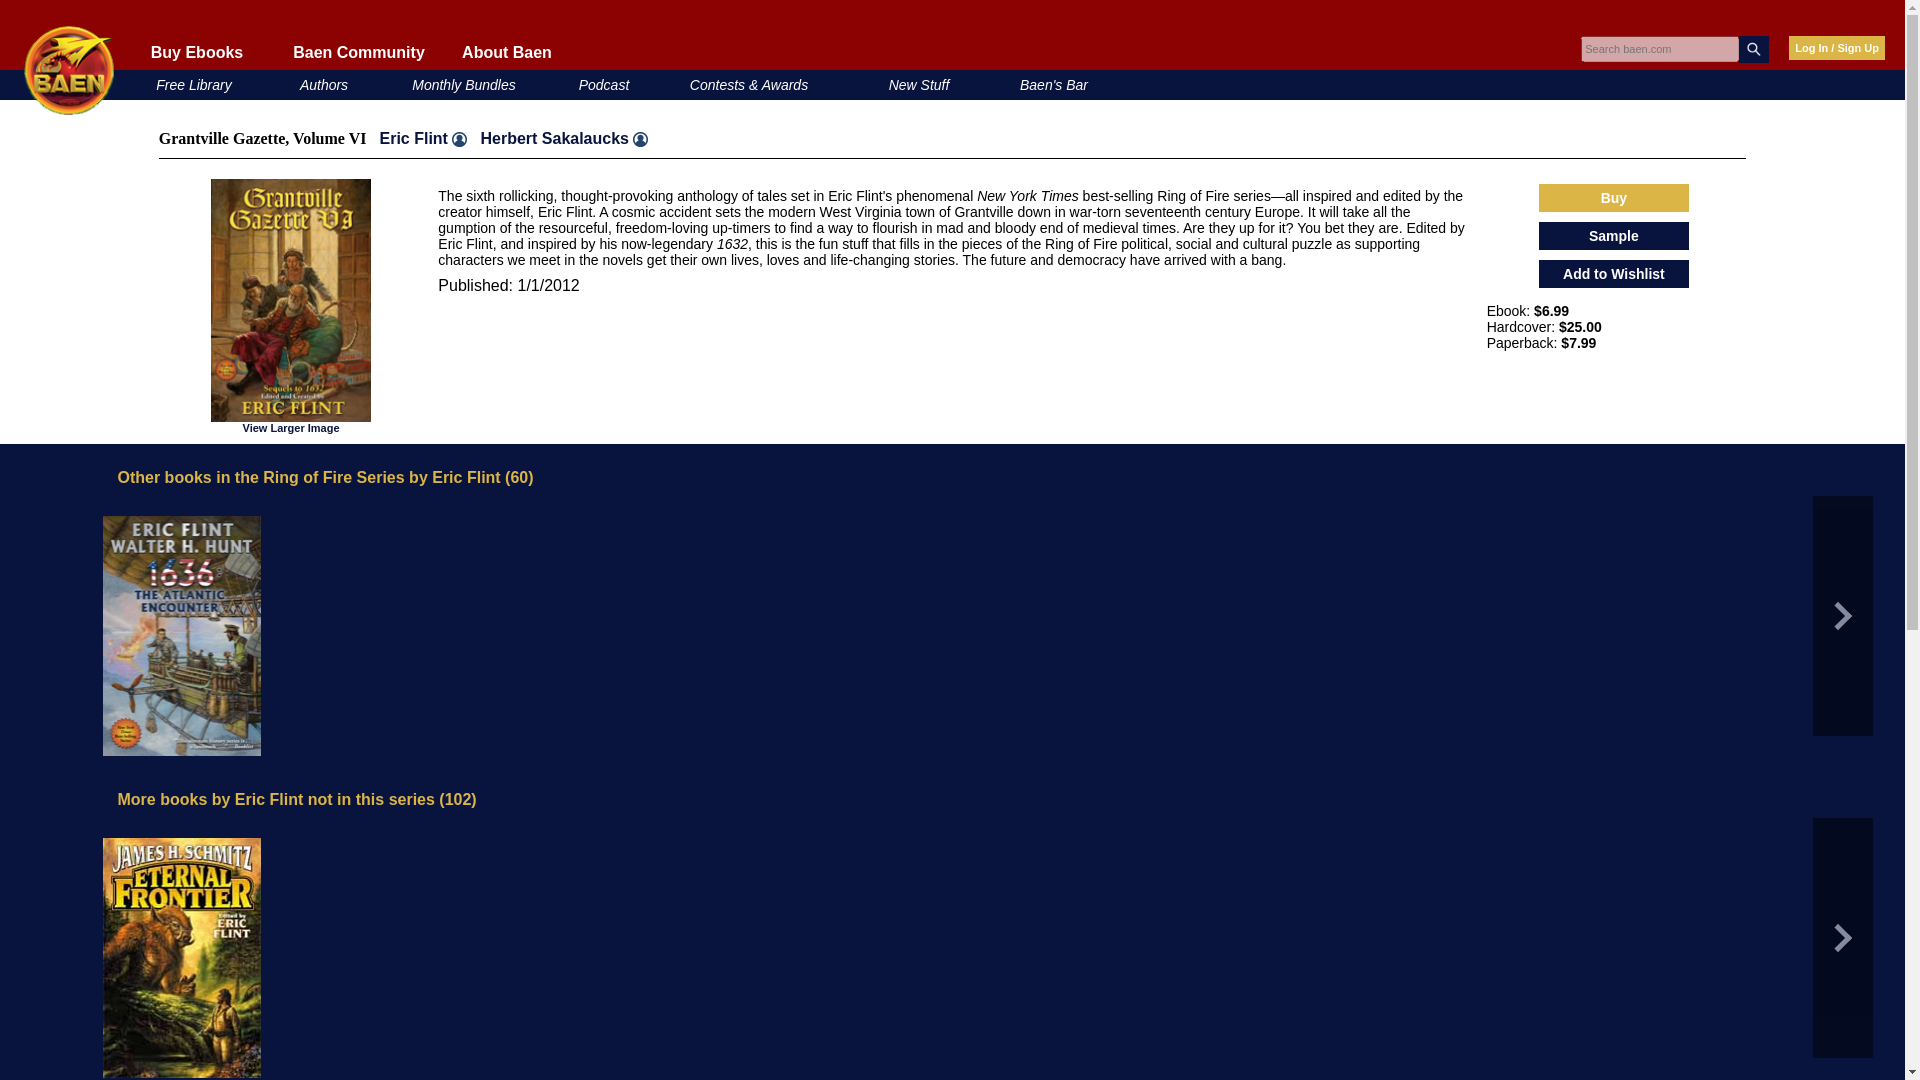  What do you see at coordinates (323, 84) in the screenshot?
I see `Authors` at bounding box center [323, 84].